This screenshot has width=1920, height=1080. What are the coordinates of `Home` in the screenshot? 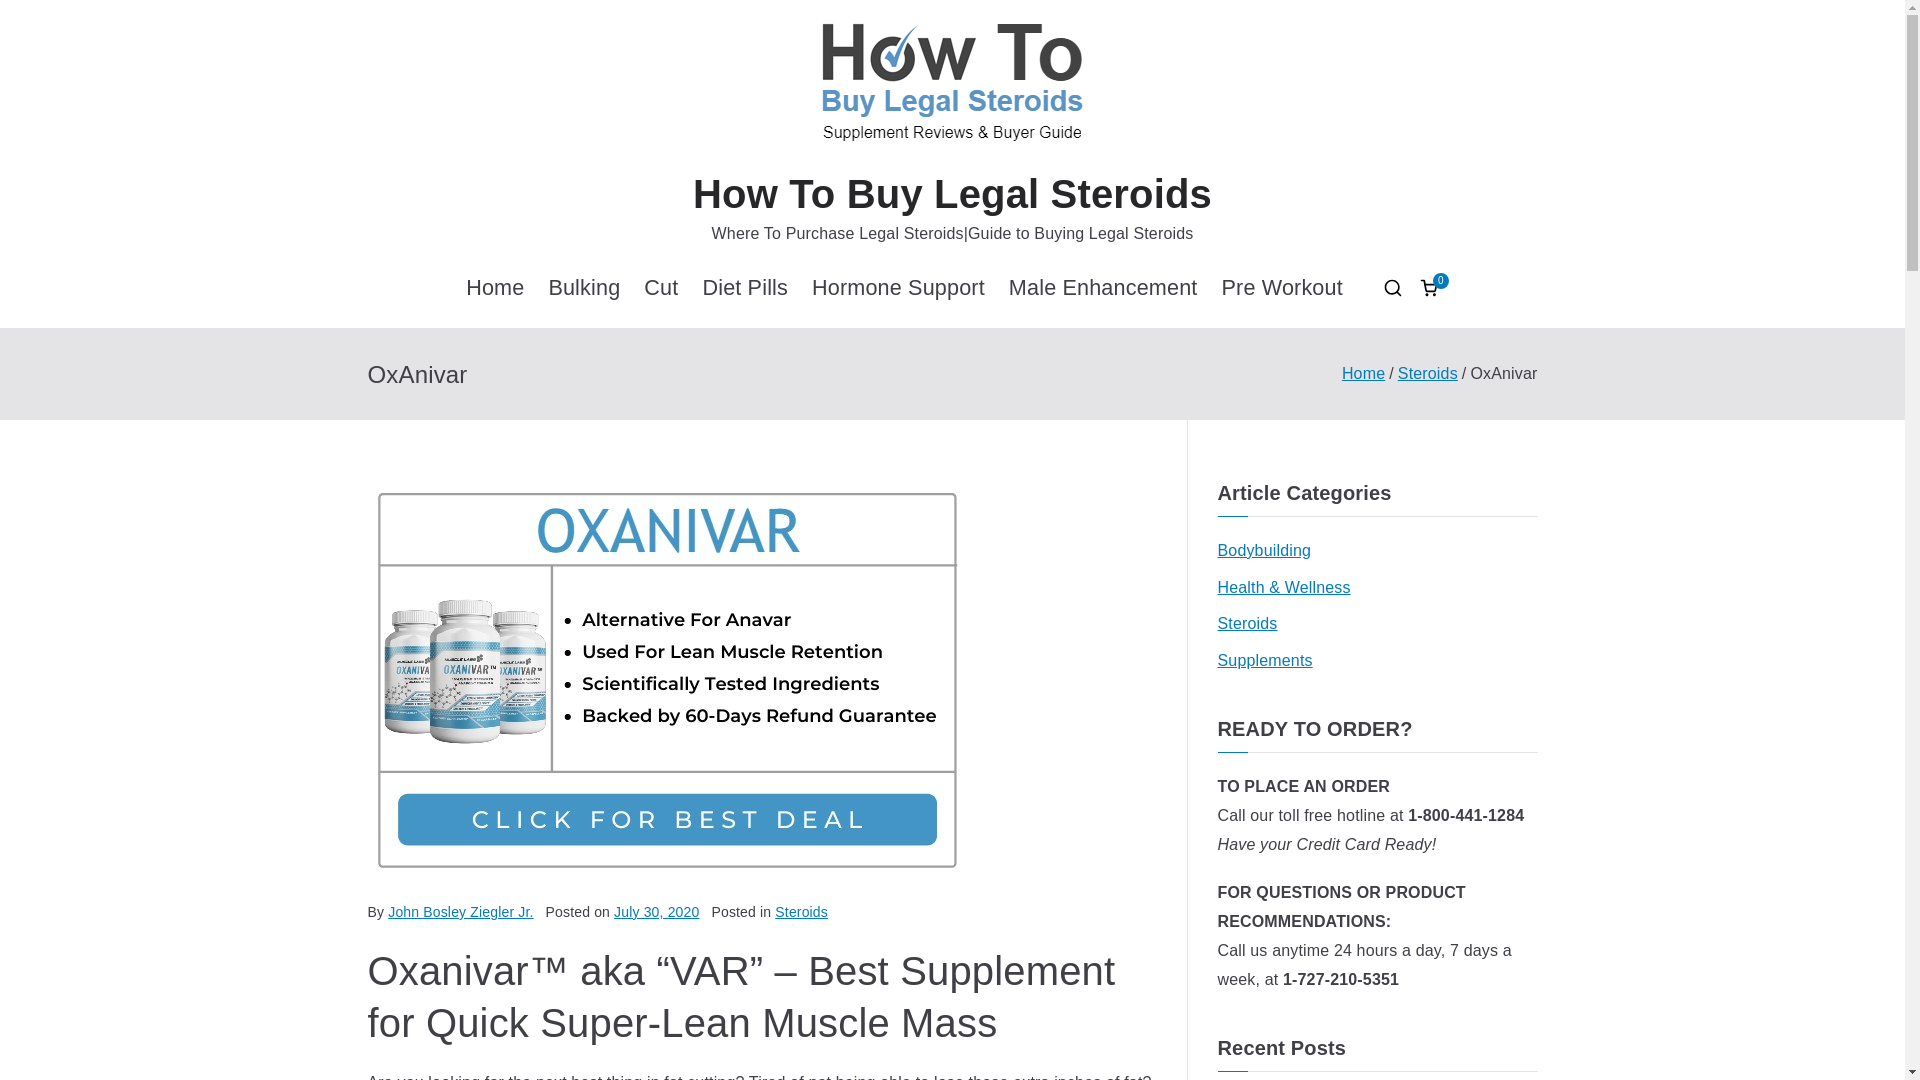 It's located at (495, 288).